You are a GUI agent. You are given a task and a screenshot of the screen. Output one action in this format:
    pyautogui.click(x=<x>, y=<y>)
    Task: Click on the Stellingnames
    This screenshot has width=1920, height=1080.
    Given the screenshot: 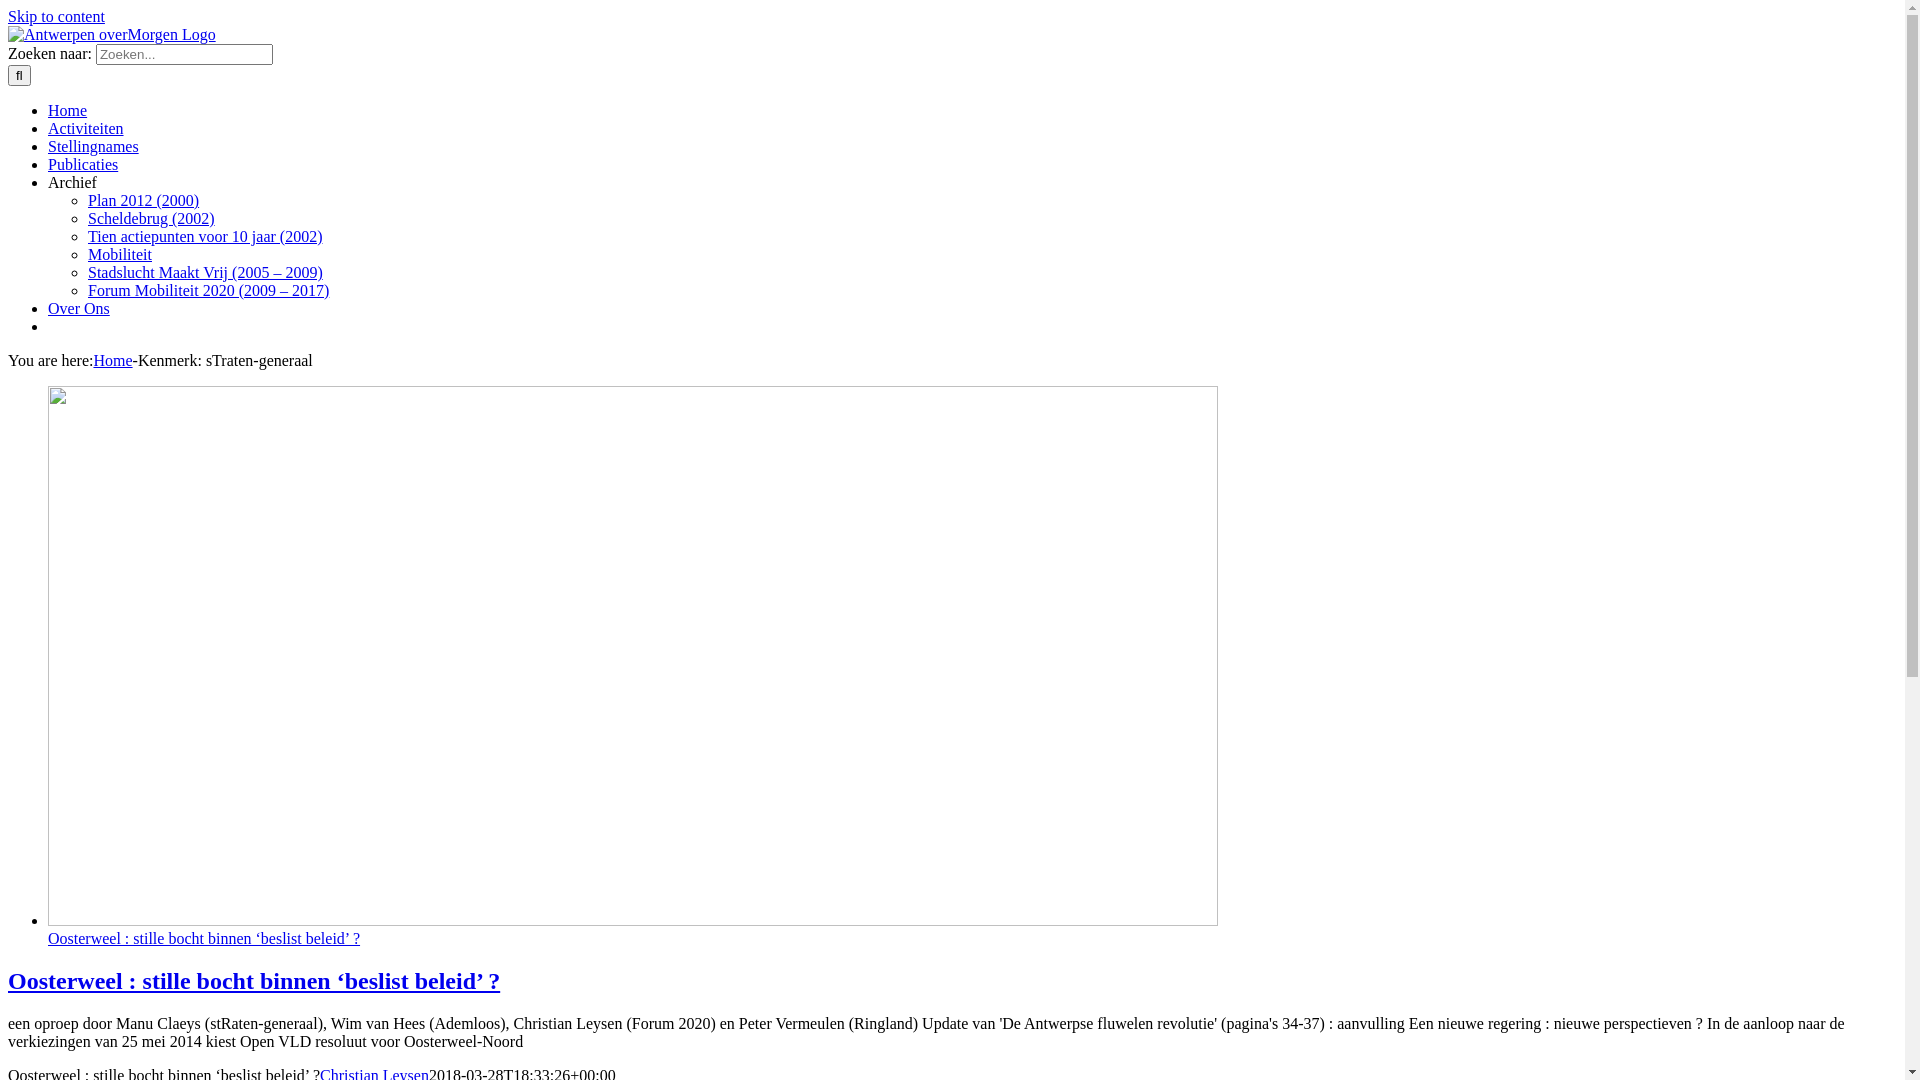 What is the action you would take?
    pyautogui.click(x=107, y=146)
    